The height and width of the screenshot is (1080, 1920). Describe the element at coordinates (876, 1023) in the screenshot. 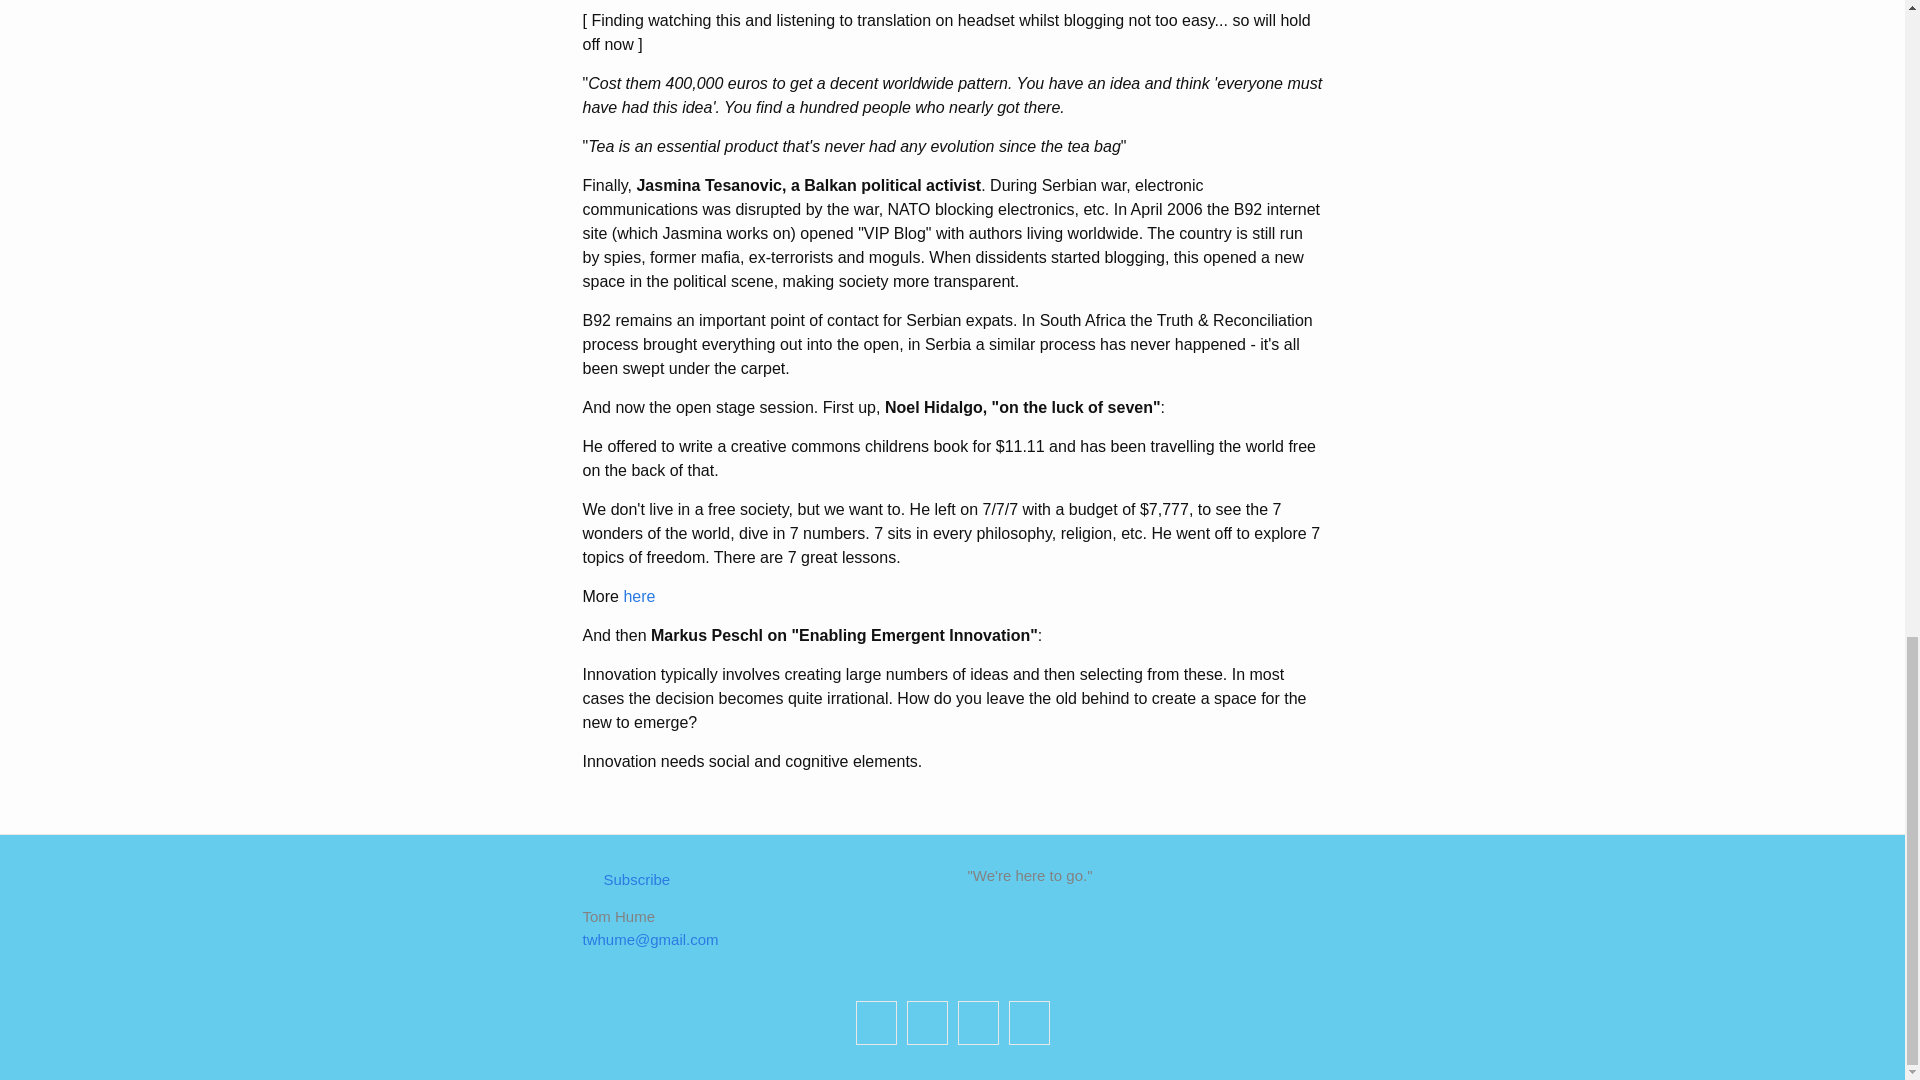

I see `twhume` at that location.